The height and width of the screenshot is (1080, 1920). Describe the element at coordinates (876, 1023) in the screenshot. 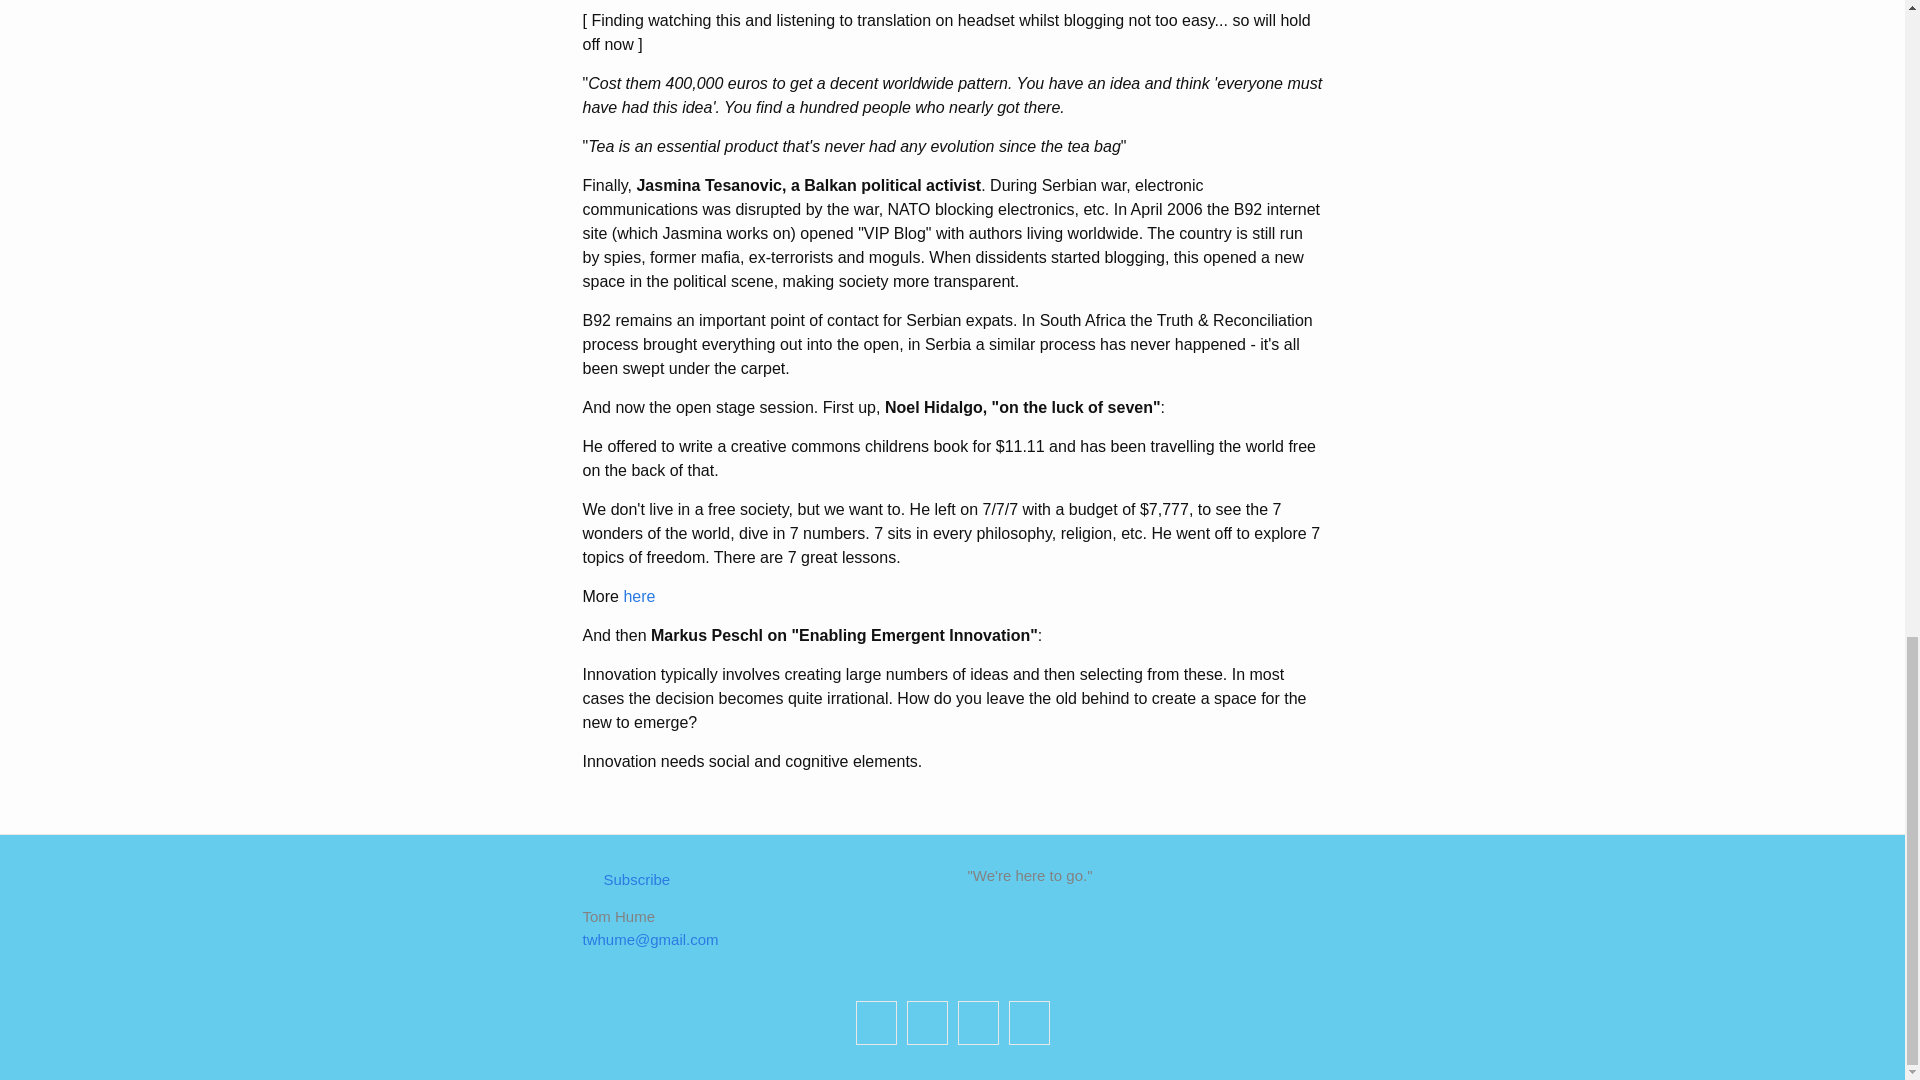

I see `twhume` at that location.